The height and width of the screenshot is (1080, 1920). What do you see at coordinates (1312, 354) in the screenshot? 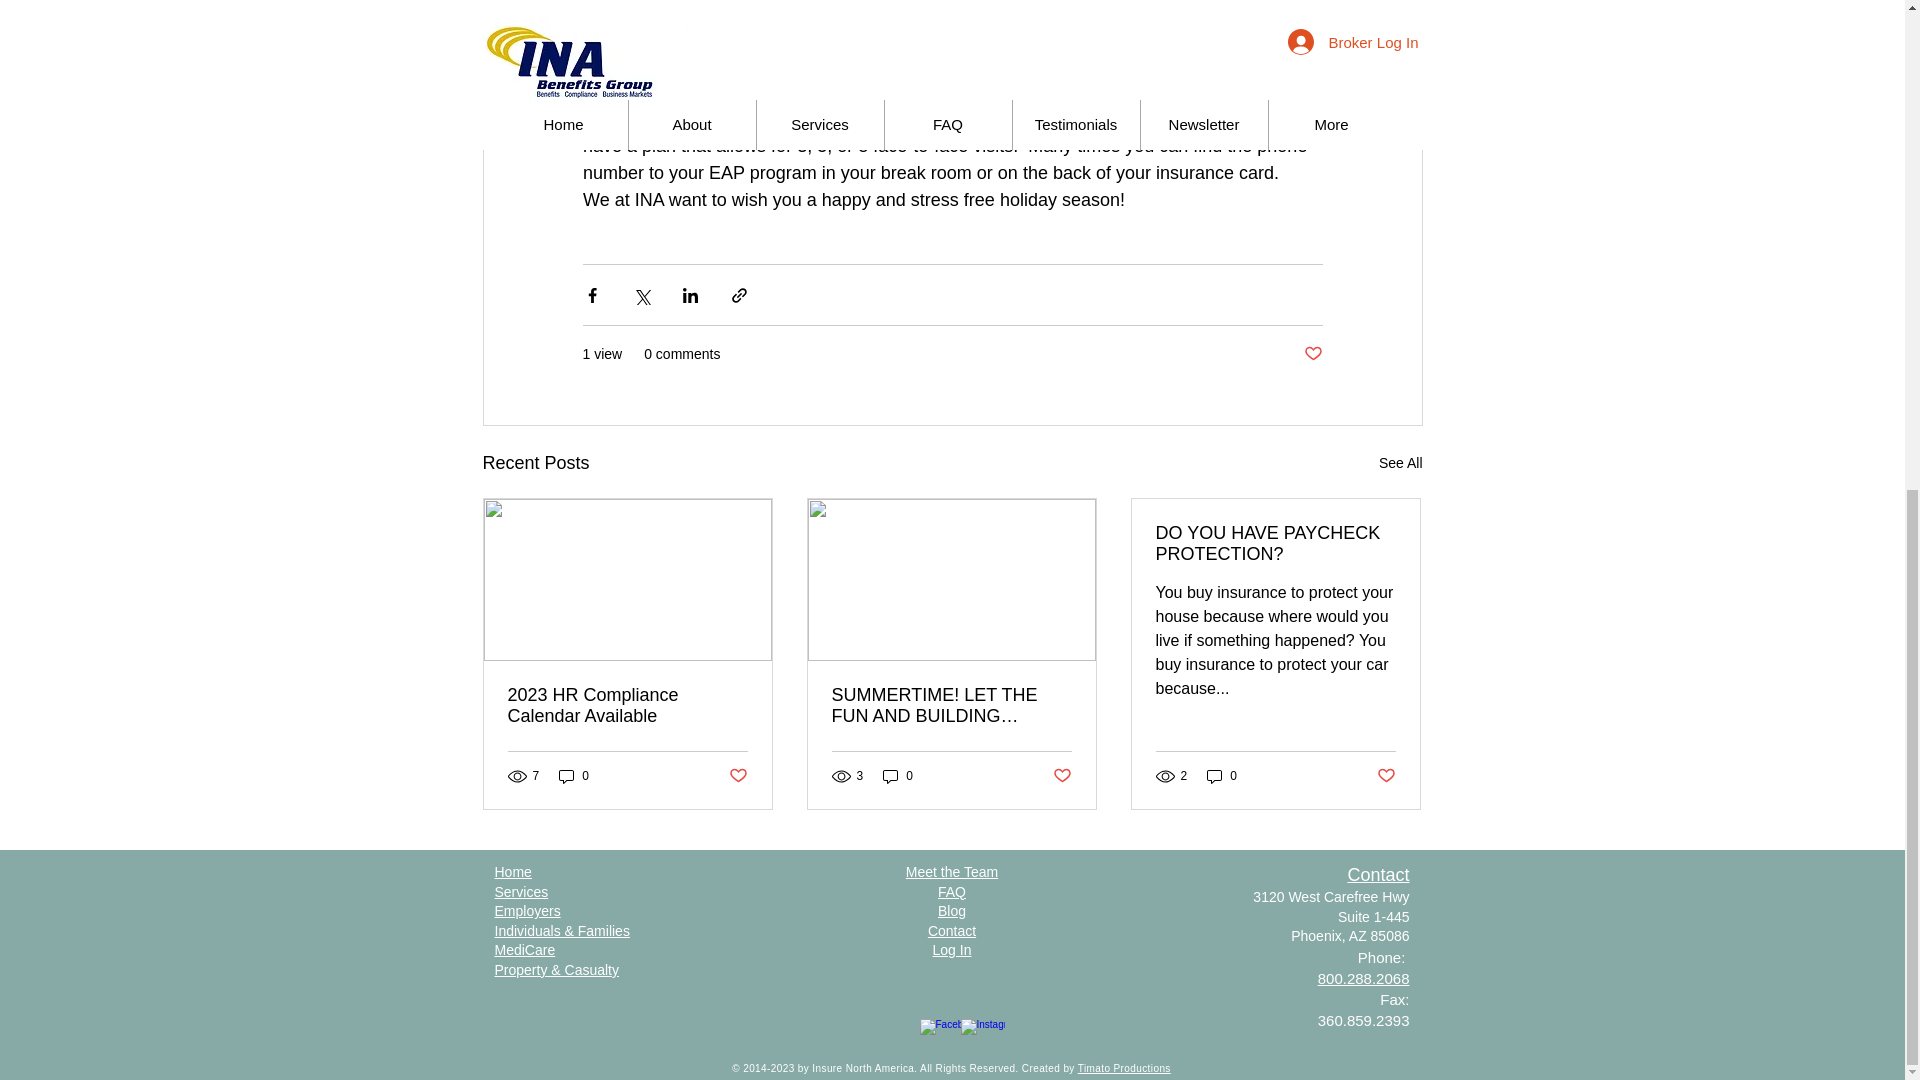
I see `Post not marked as liked` at bounding box center [1312, 354].